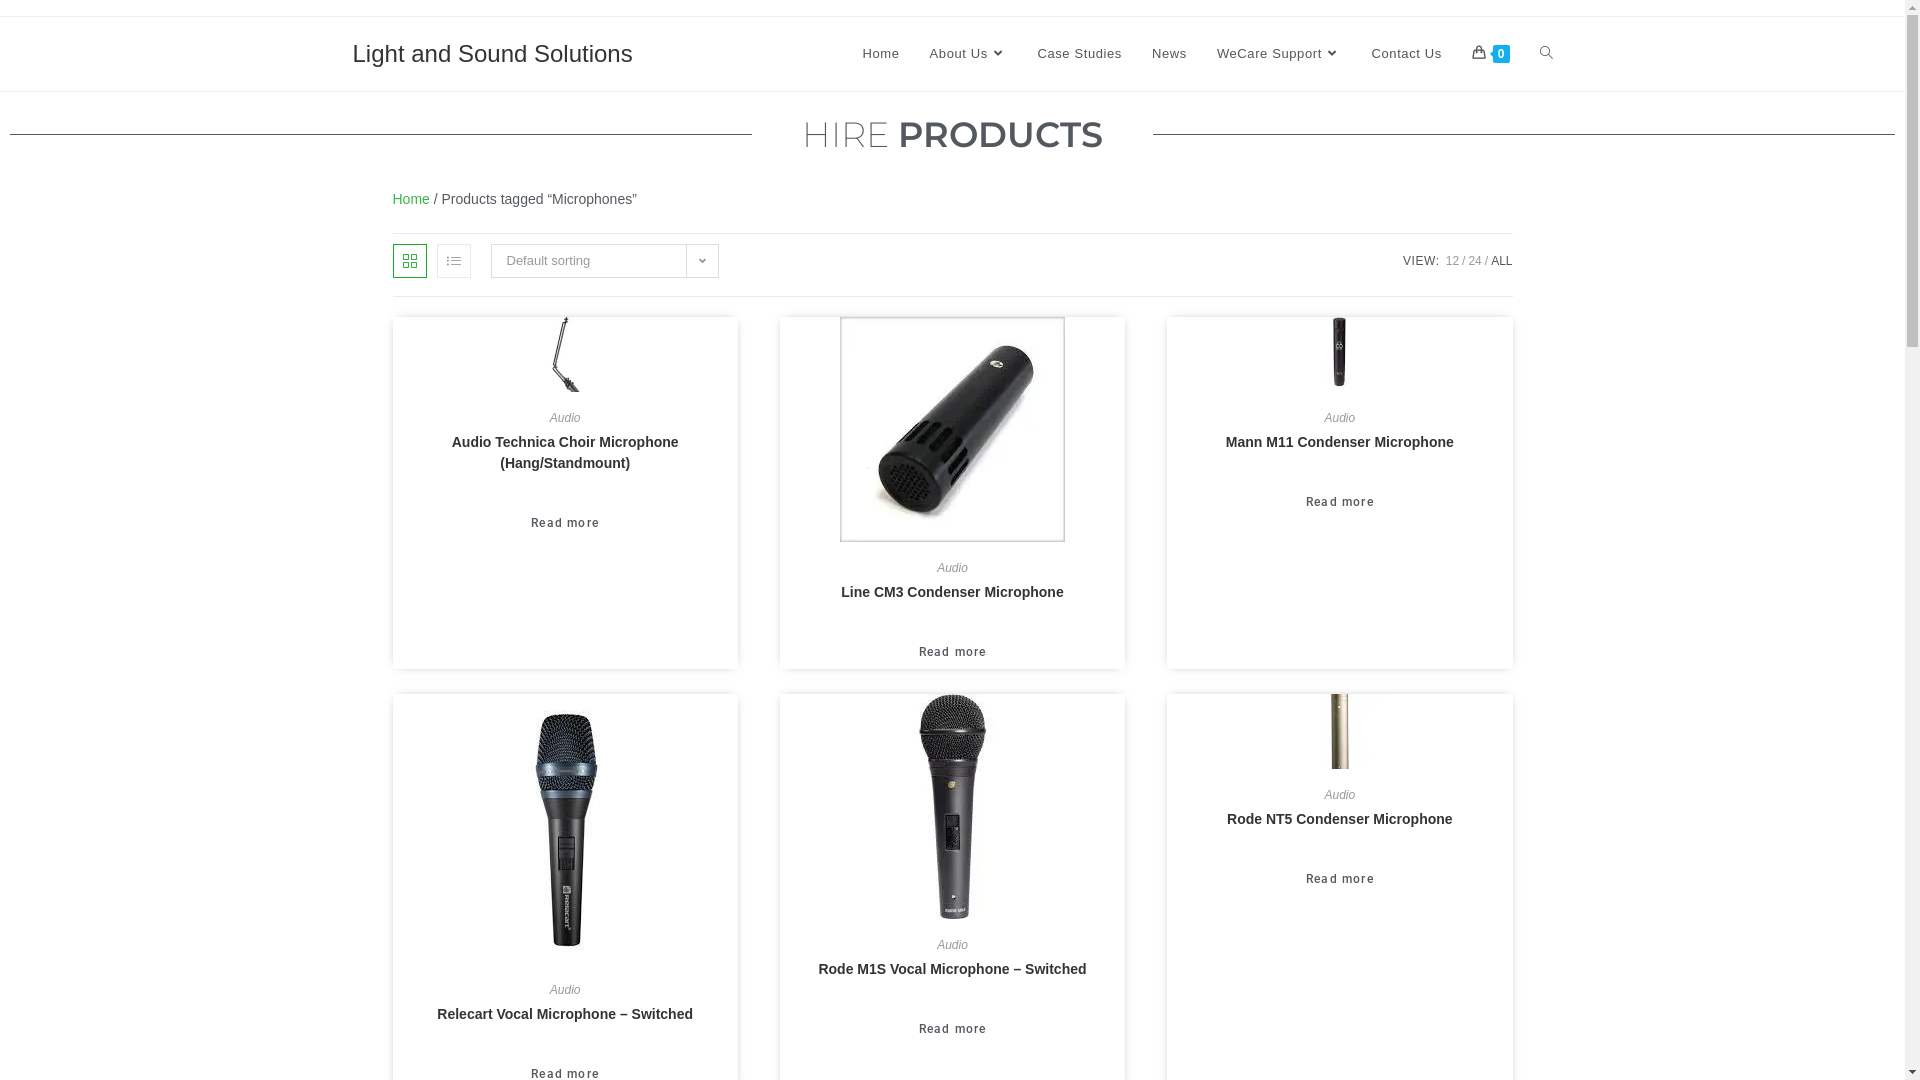  What do you see at coordinates (1340, 442) in the screenshot?
I see `Mann M11 Condenser Microphone` at bounding box center [1340, 442].